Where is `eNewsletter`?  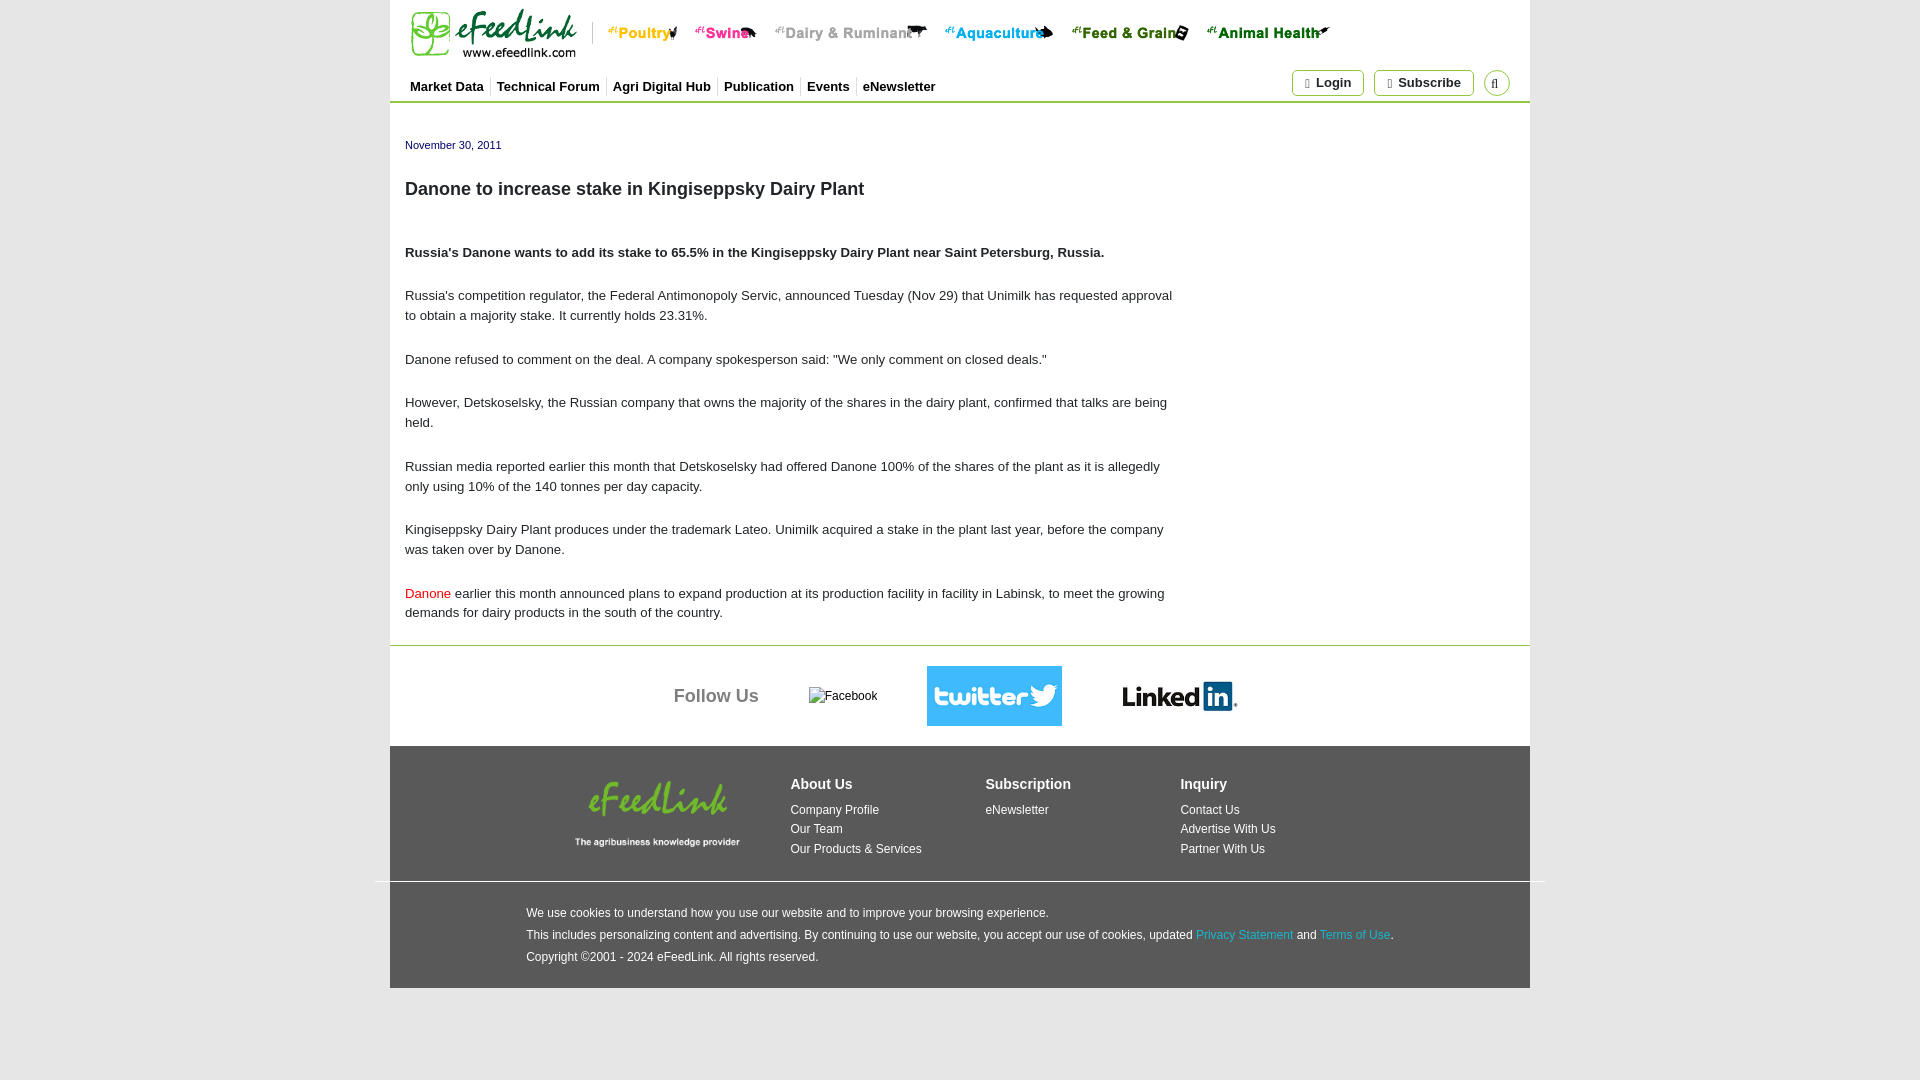 eNewsletter is located at coordinates (1016, 810).